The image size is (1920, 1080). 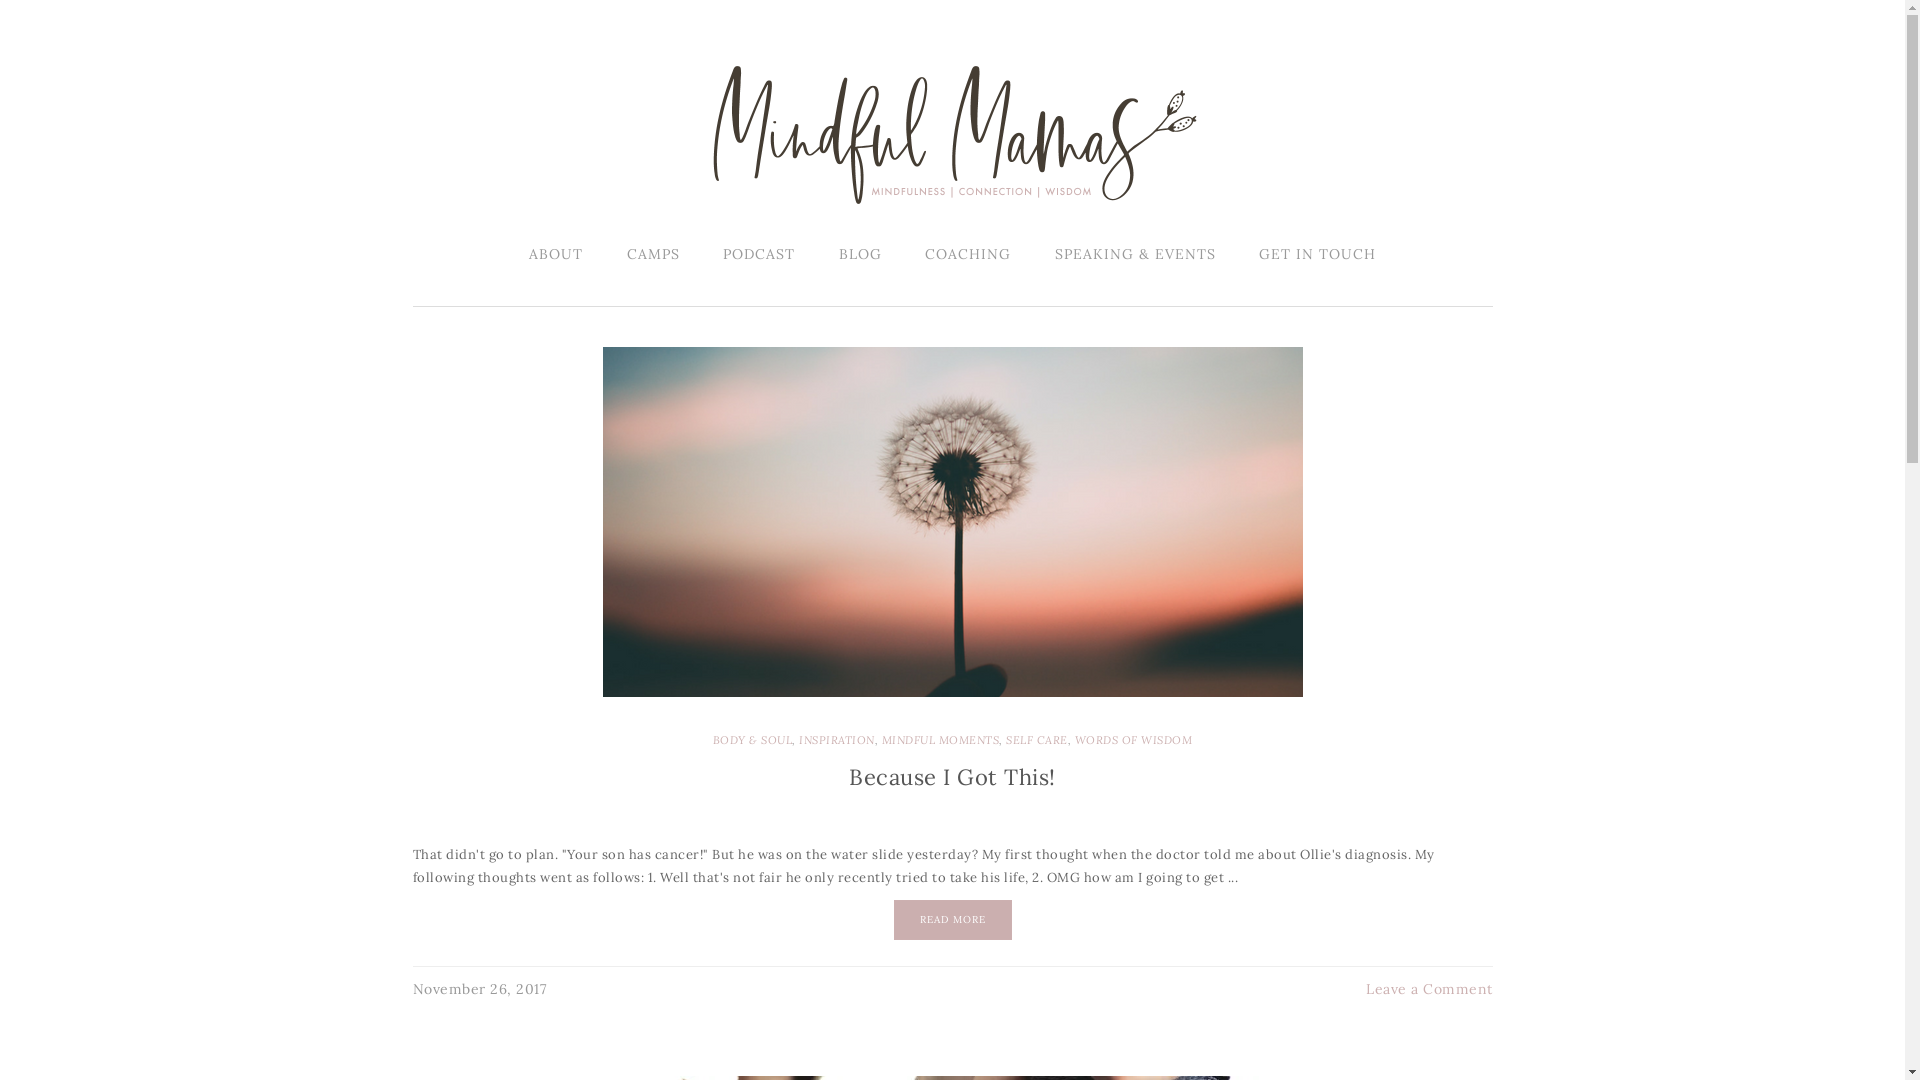 What do you see at coordinates (1318, 254) in the screenshot?
I see `GET IN TOUCH` at bounding box center [1318, 254].